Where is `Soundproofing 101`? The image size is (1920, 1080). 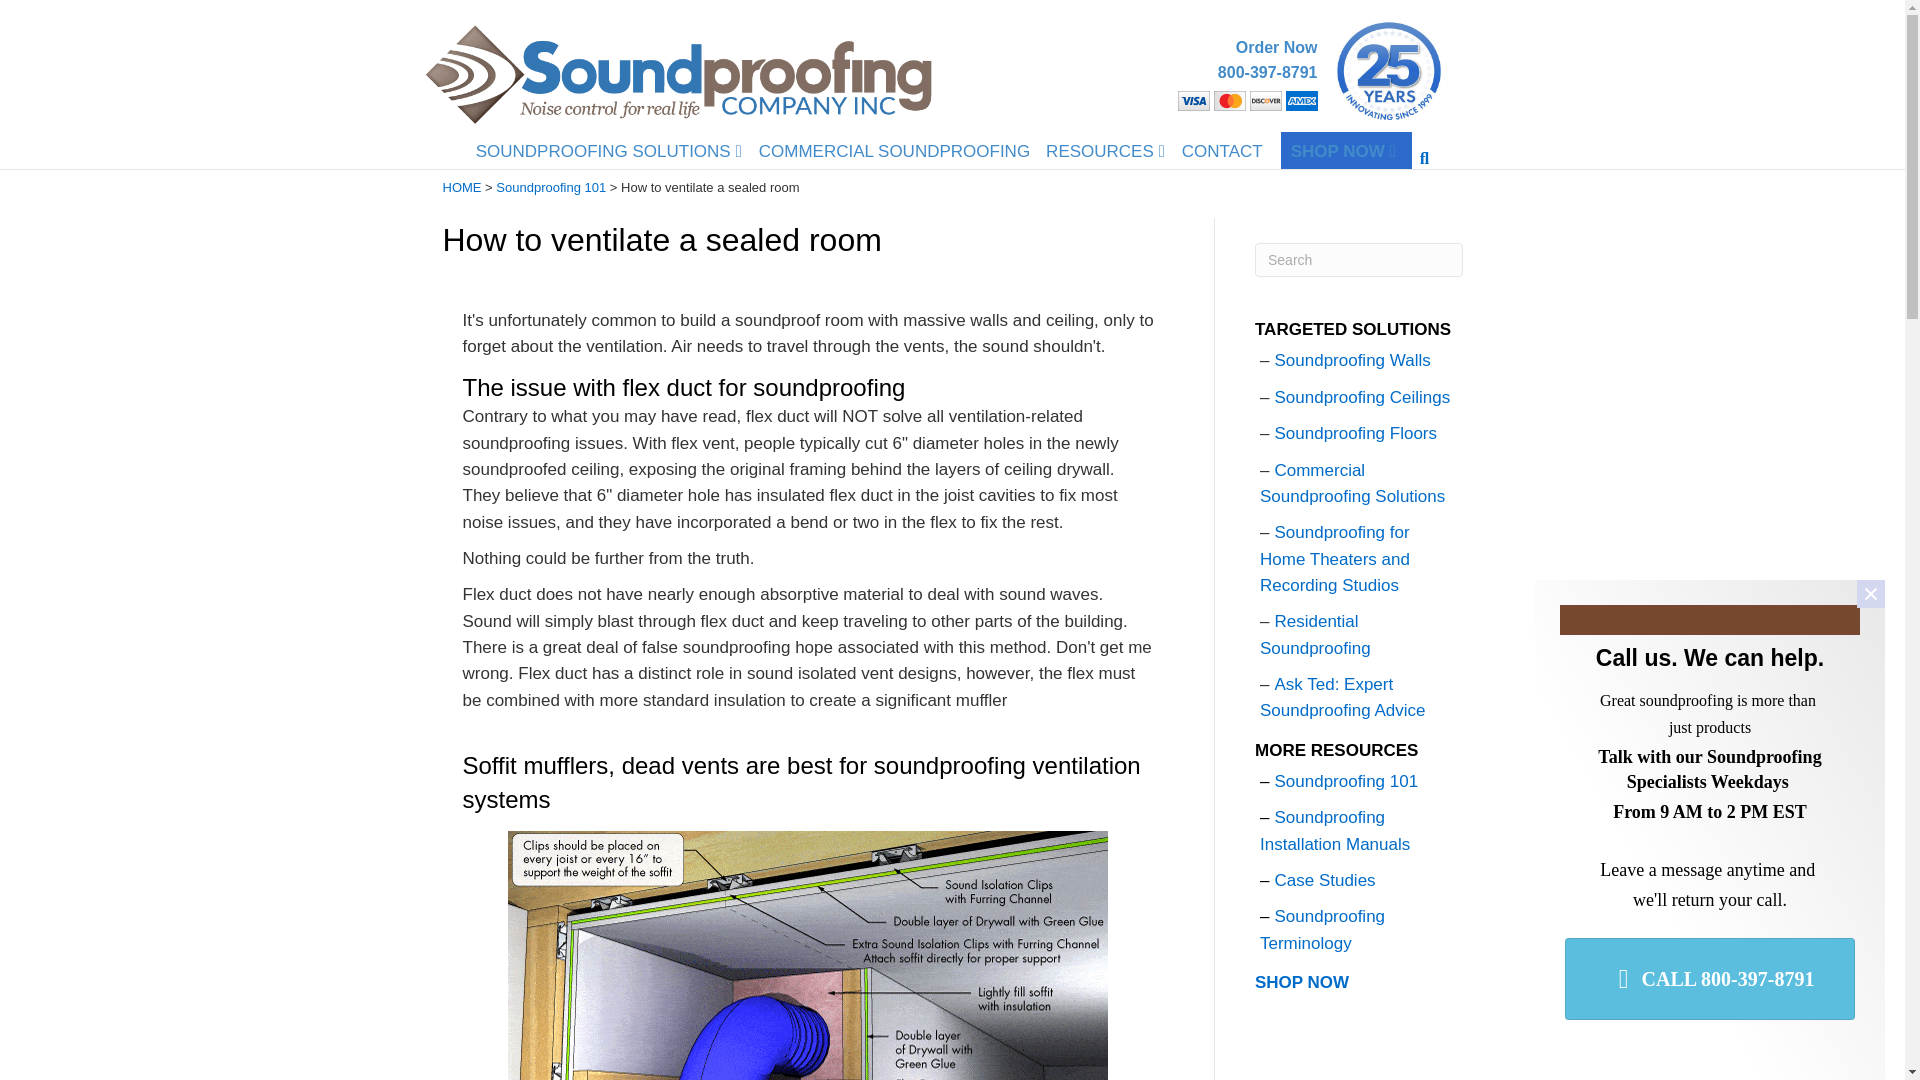
Soundproofing 101 is located at coordinates (604, 150).